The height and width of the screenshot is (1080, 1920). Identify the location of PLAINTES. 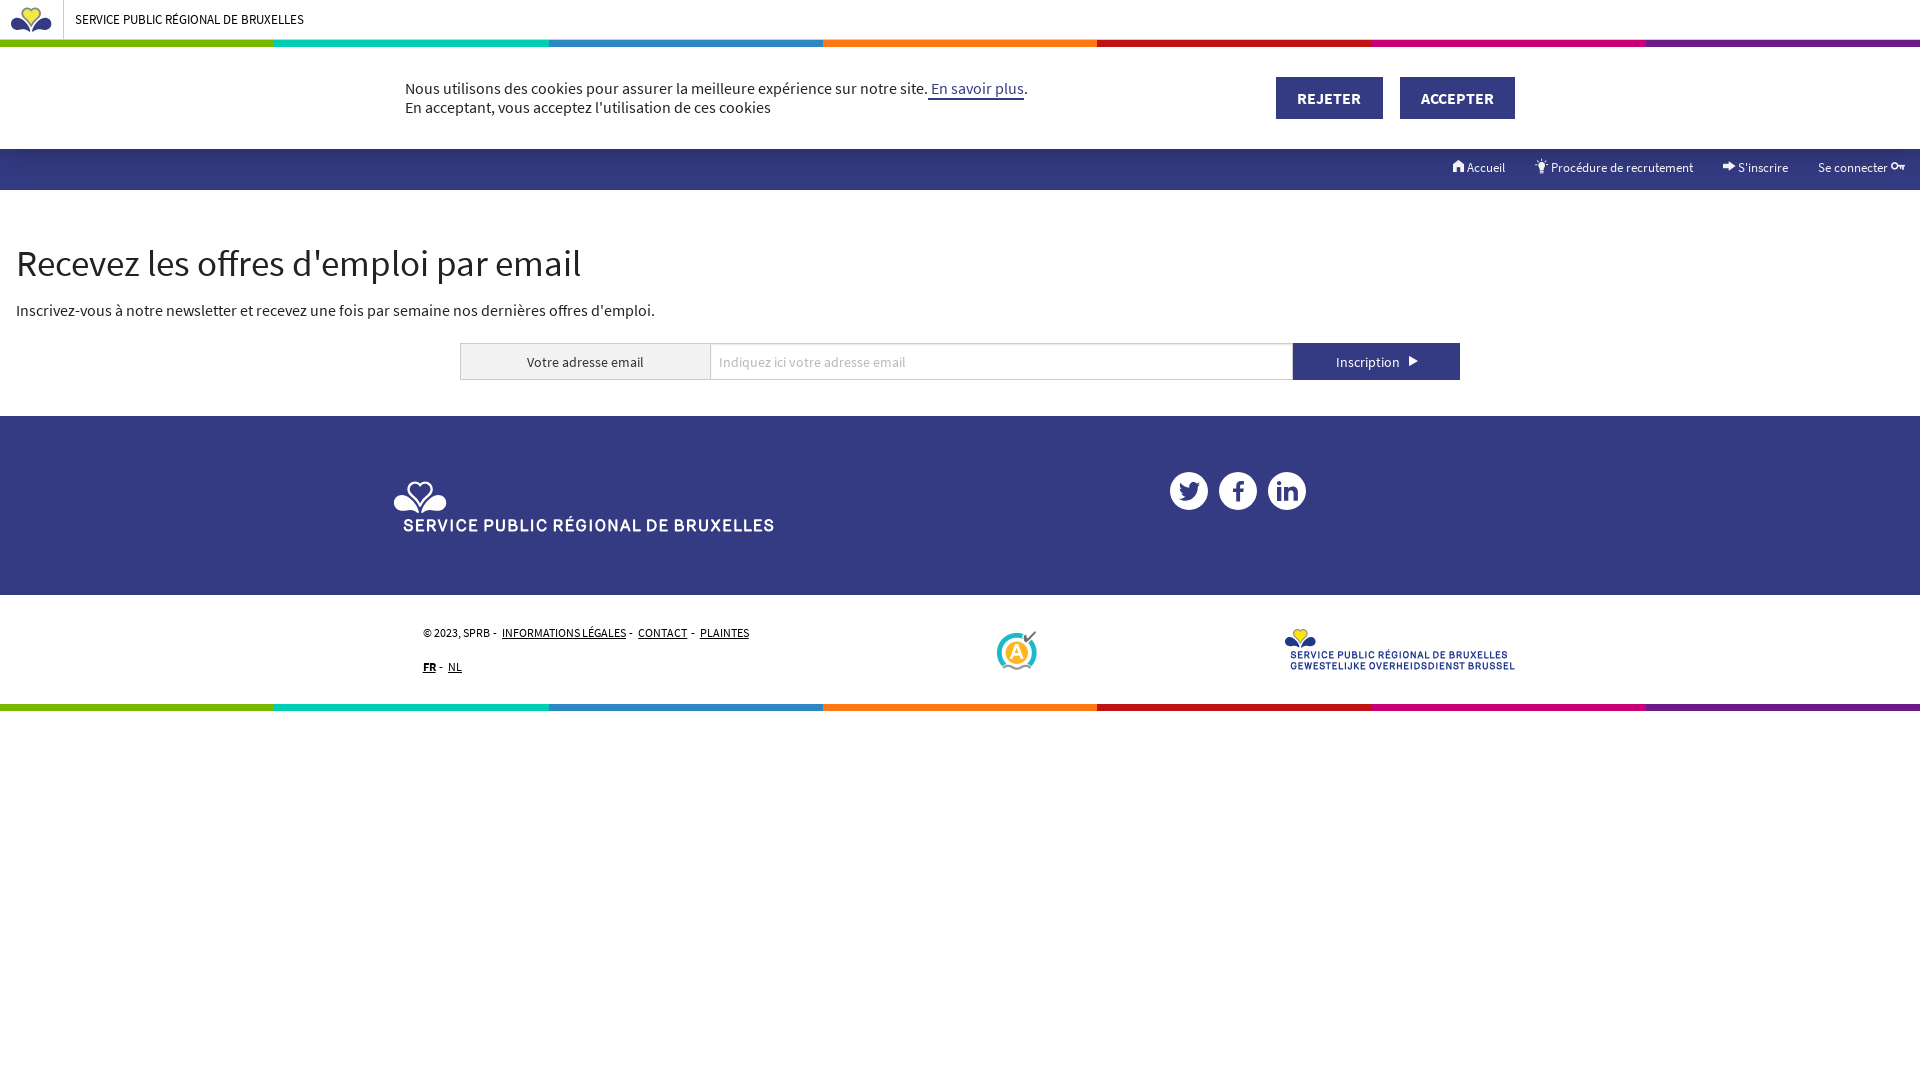
(724, 633).